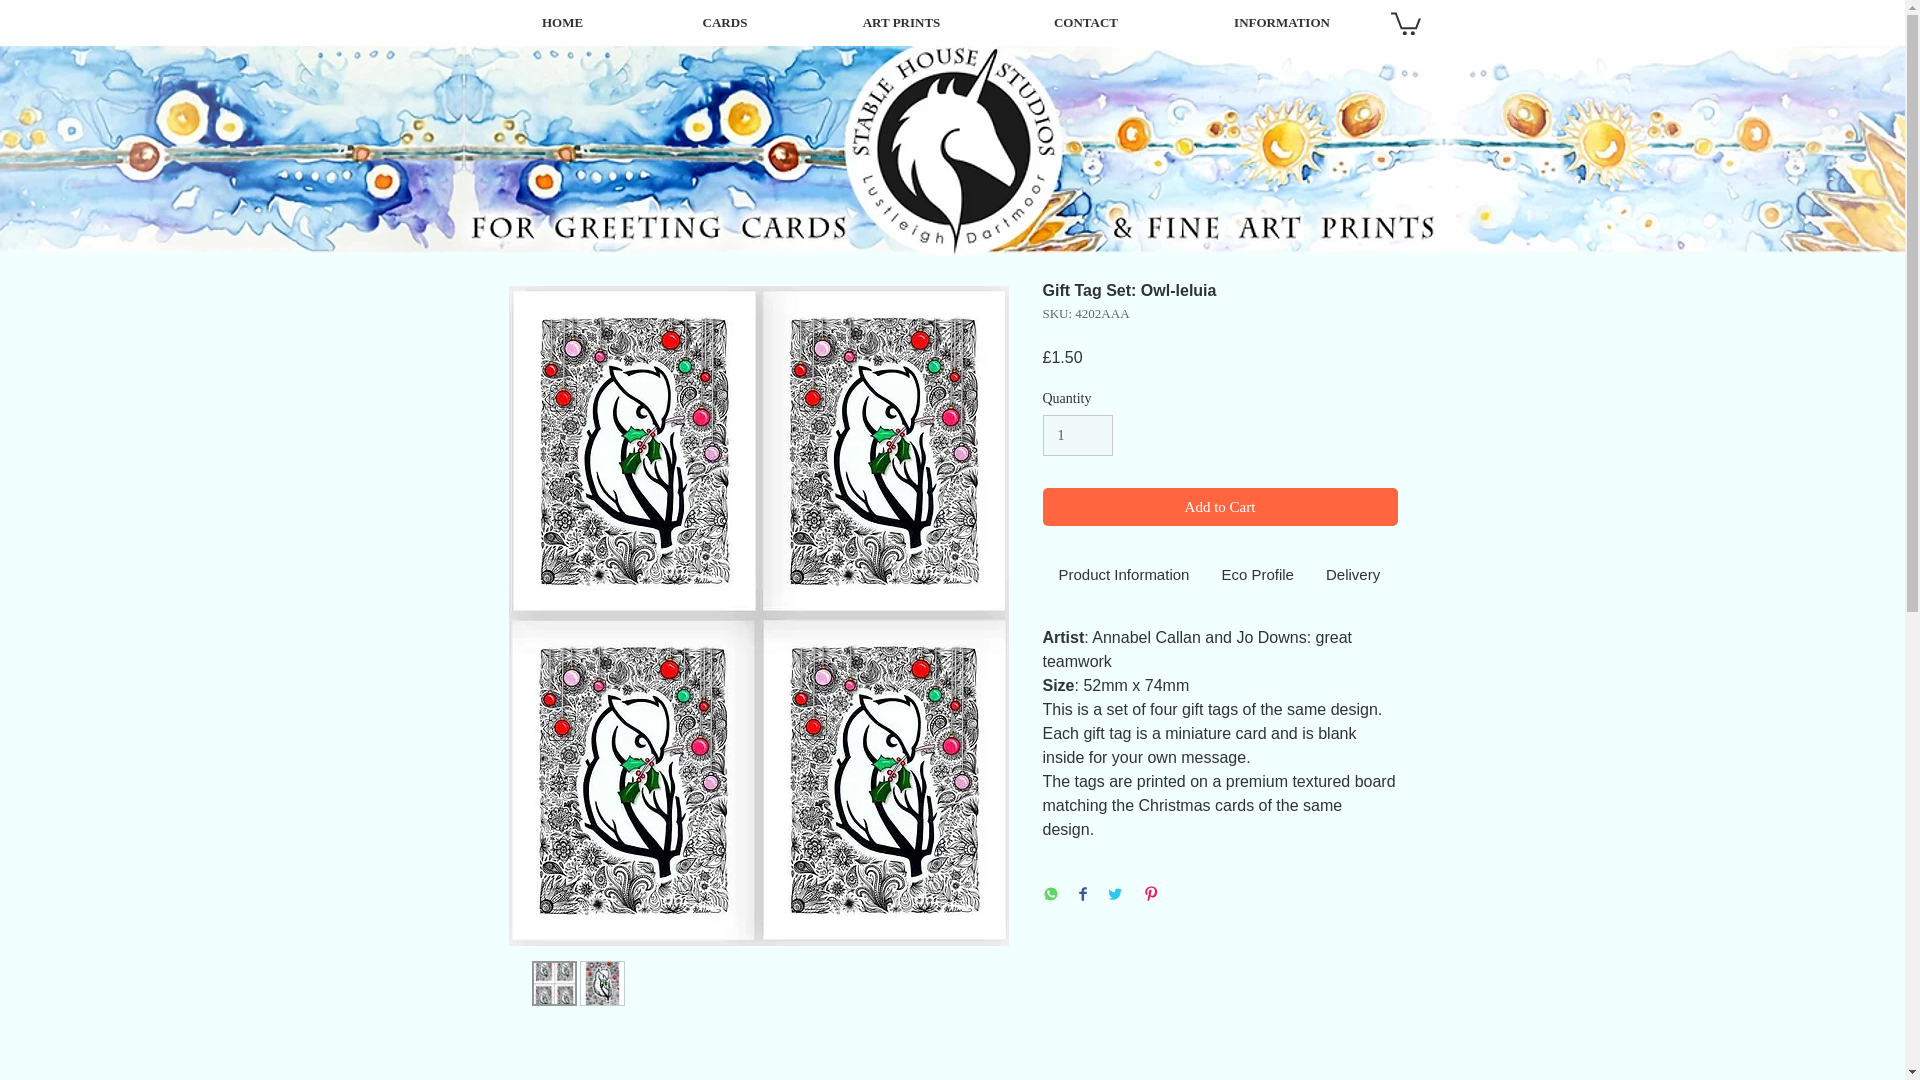  What do you see at coordinates (1086, 22) in the screenshot?
I see `CONTACT` at bounding box center [1086, 22].